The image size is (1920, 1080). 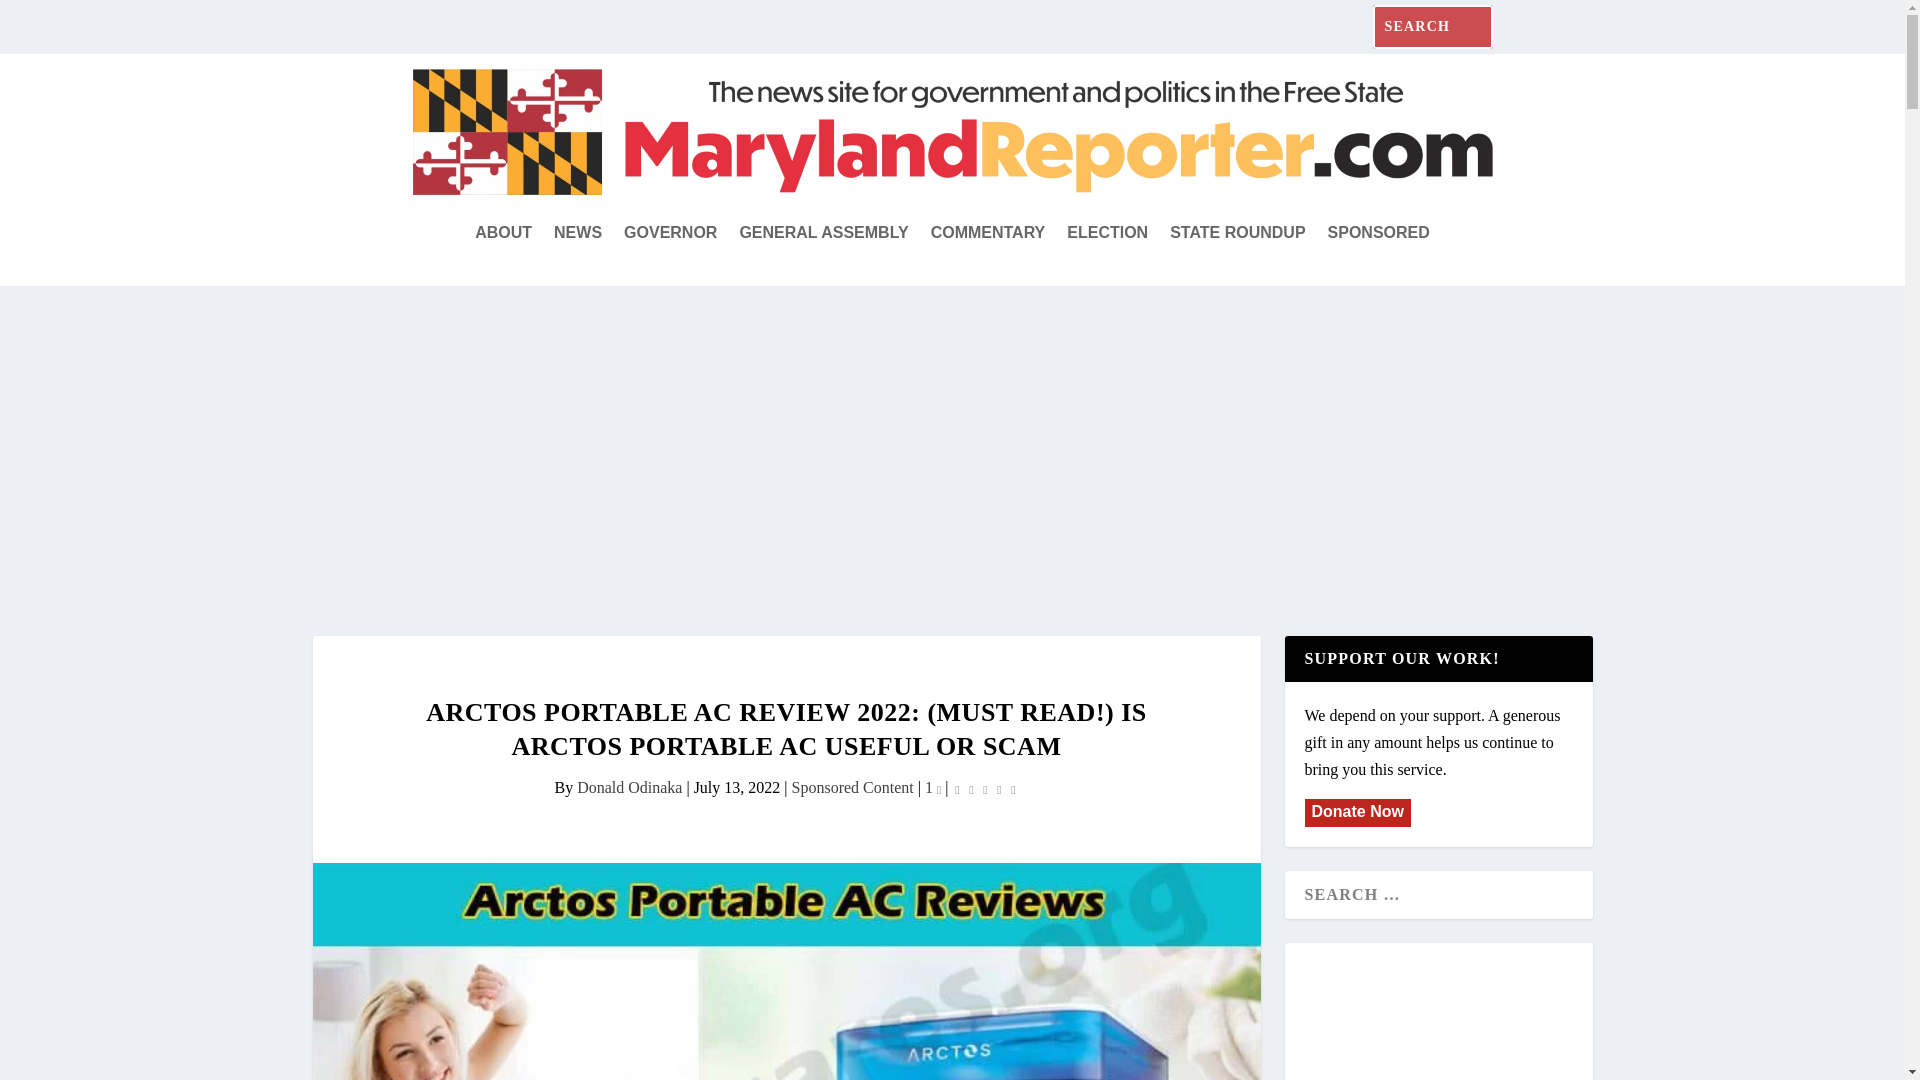 I want to click on GENERAL ASSEMBLY, so click(x=824, y=233).